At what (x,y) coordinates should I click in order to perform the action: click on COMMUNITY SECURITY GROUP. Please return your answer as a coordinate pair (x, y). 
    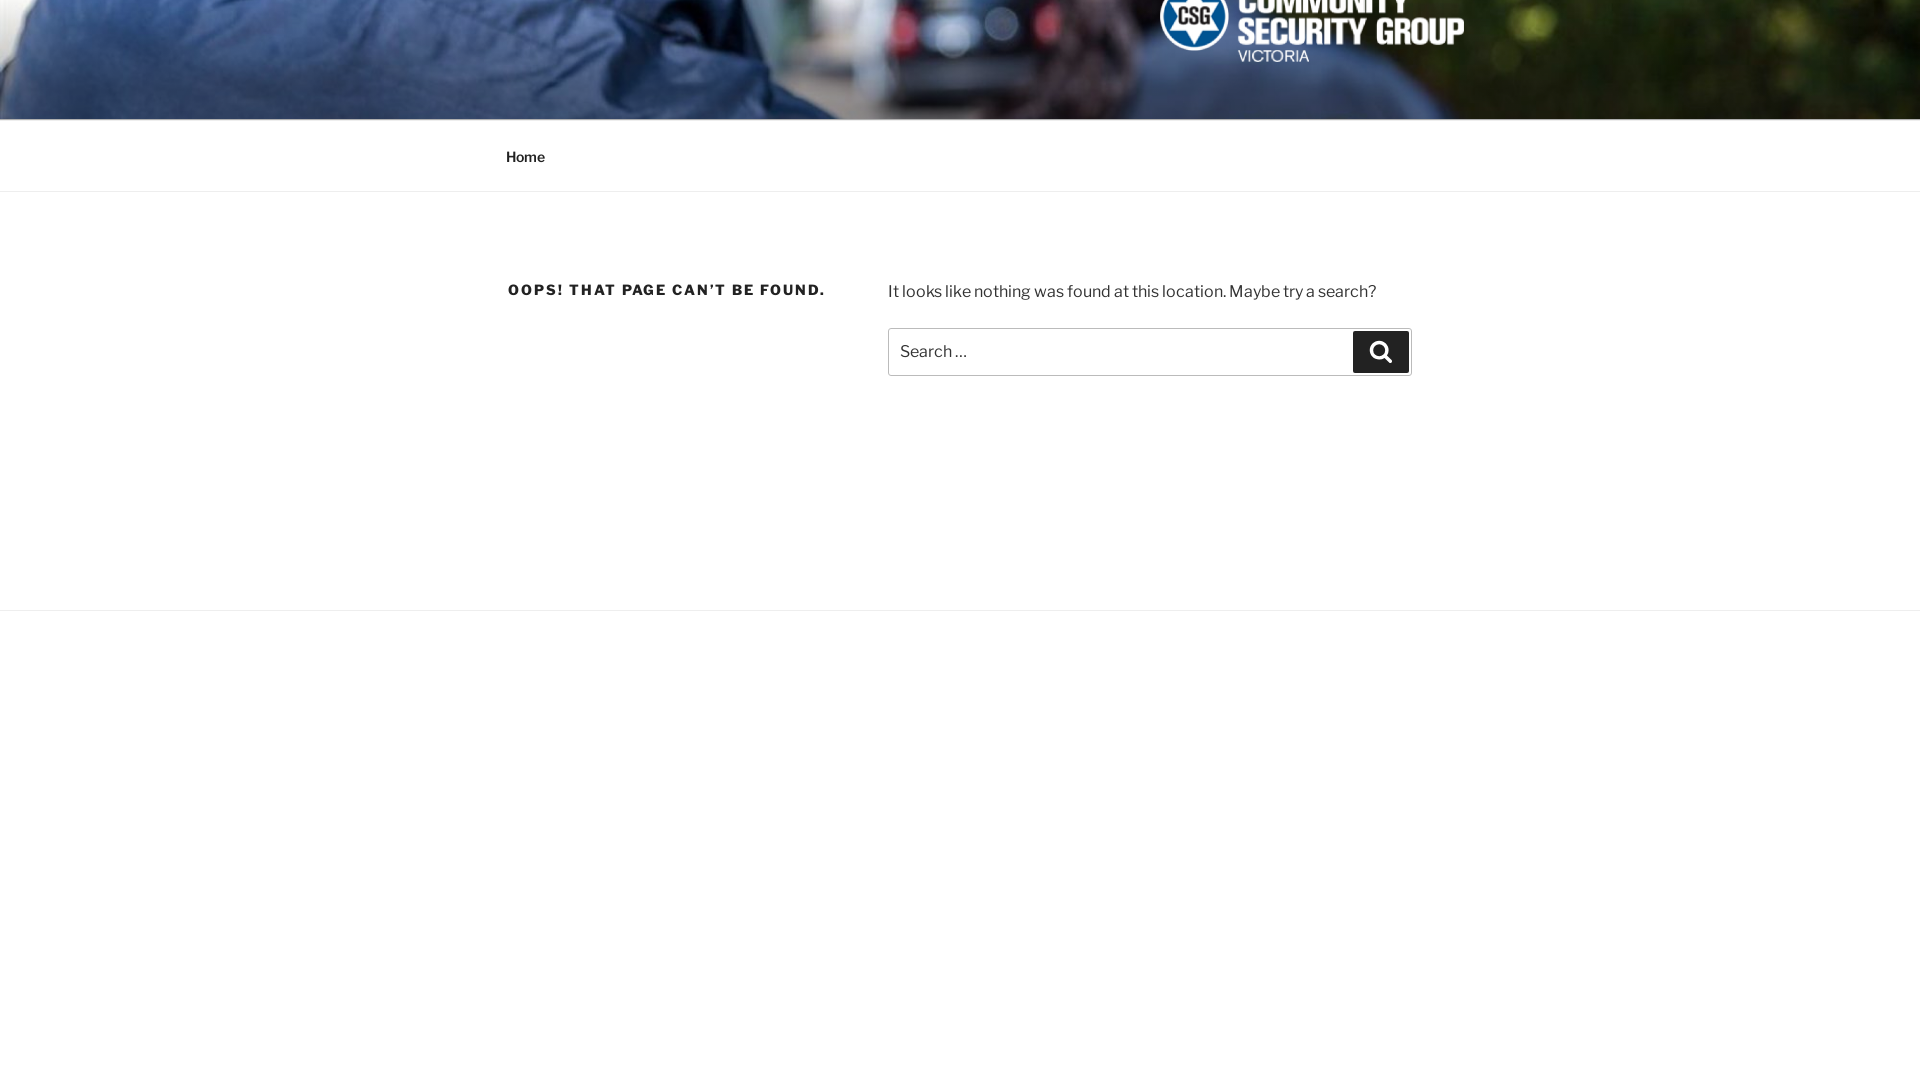
    Looking at the image, I should click on (830, 94).